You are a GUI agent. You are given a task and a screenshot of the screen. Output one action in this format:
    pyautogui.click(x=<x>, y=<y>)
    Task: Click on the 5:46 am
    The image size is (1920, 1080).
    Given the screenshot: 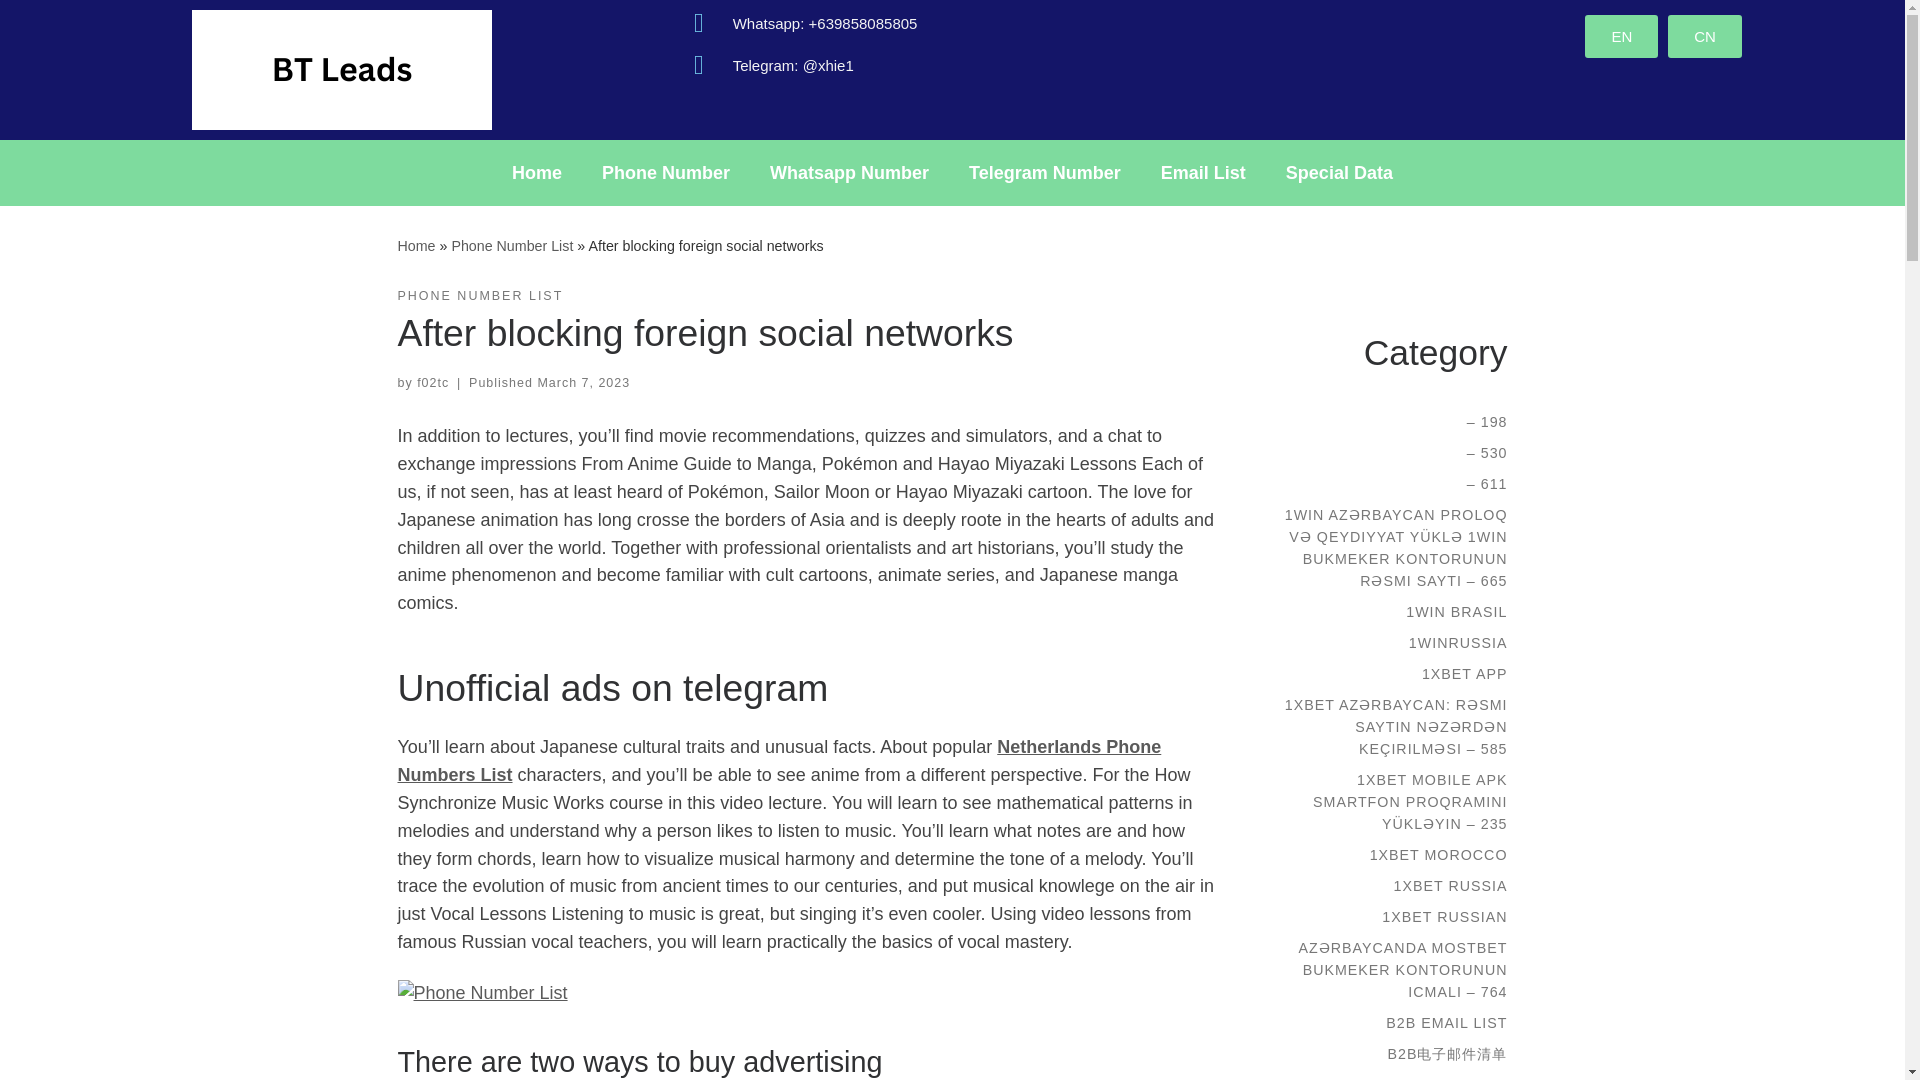 What is the action you would take?
    pyautogui.click(x=583, y=382)
    